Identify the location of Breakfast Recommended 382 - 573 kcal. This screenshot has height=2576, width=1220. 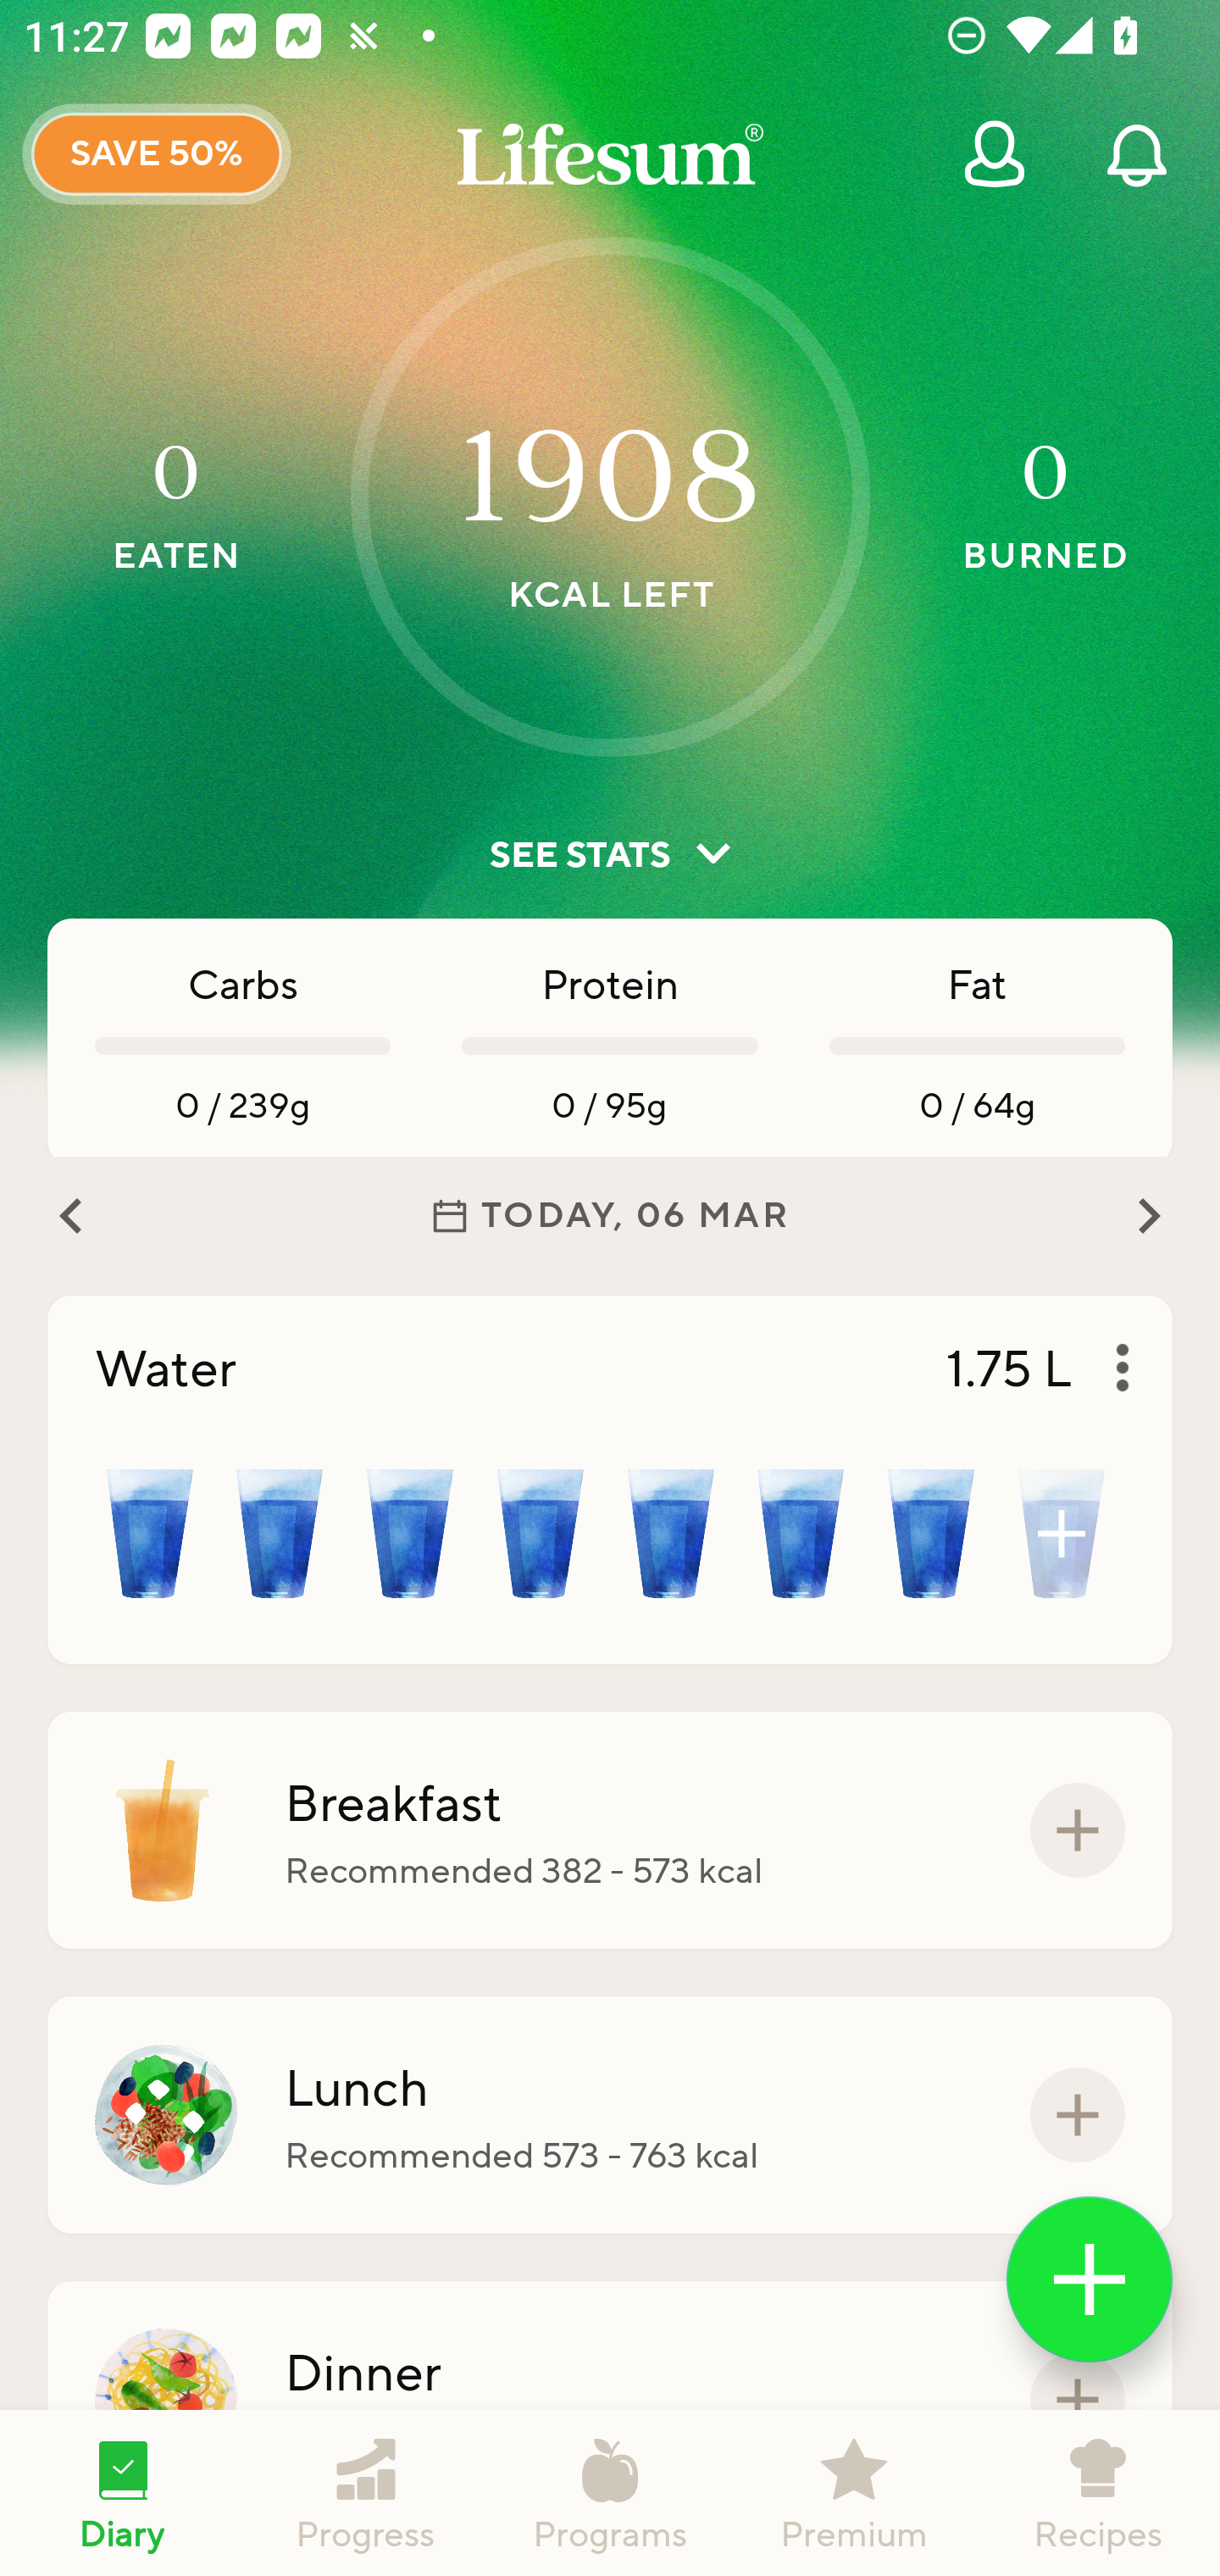
(610, 1830).